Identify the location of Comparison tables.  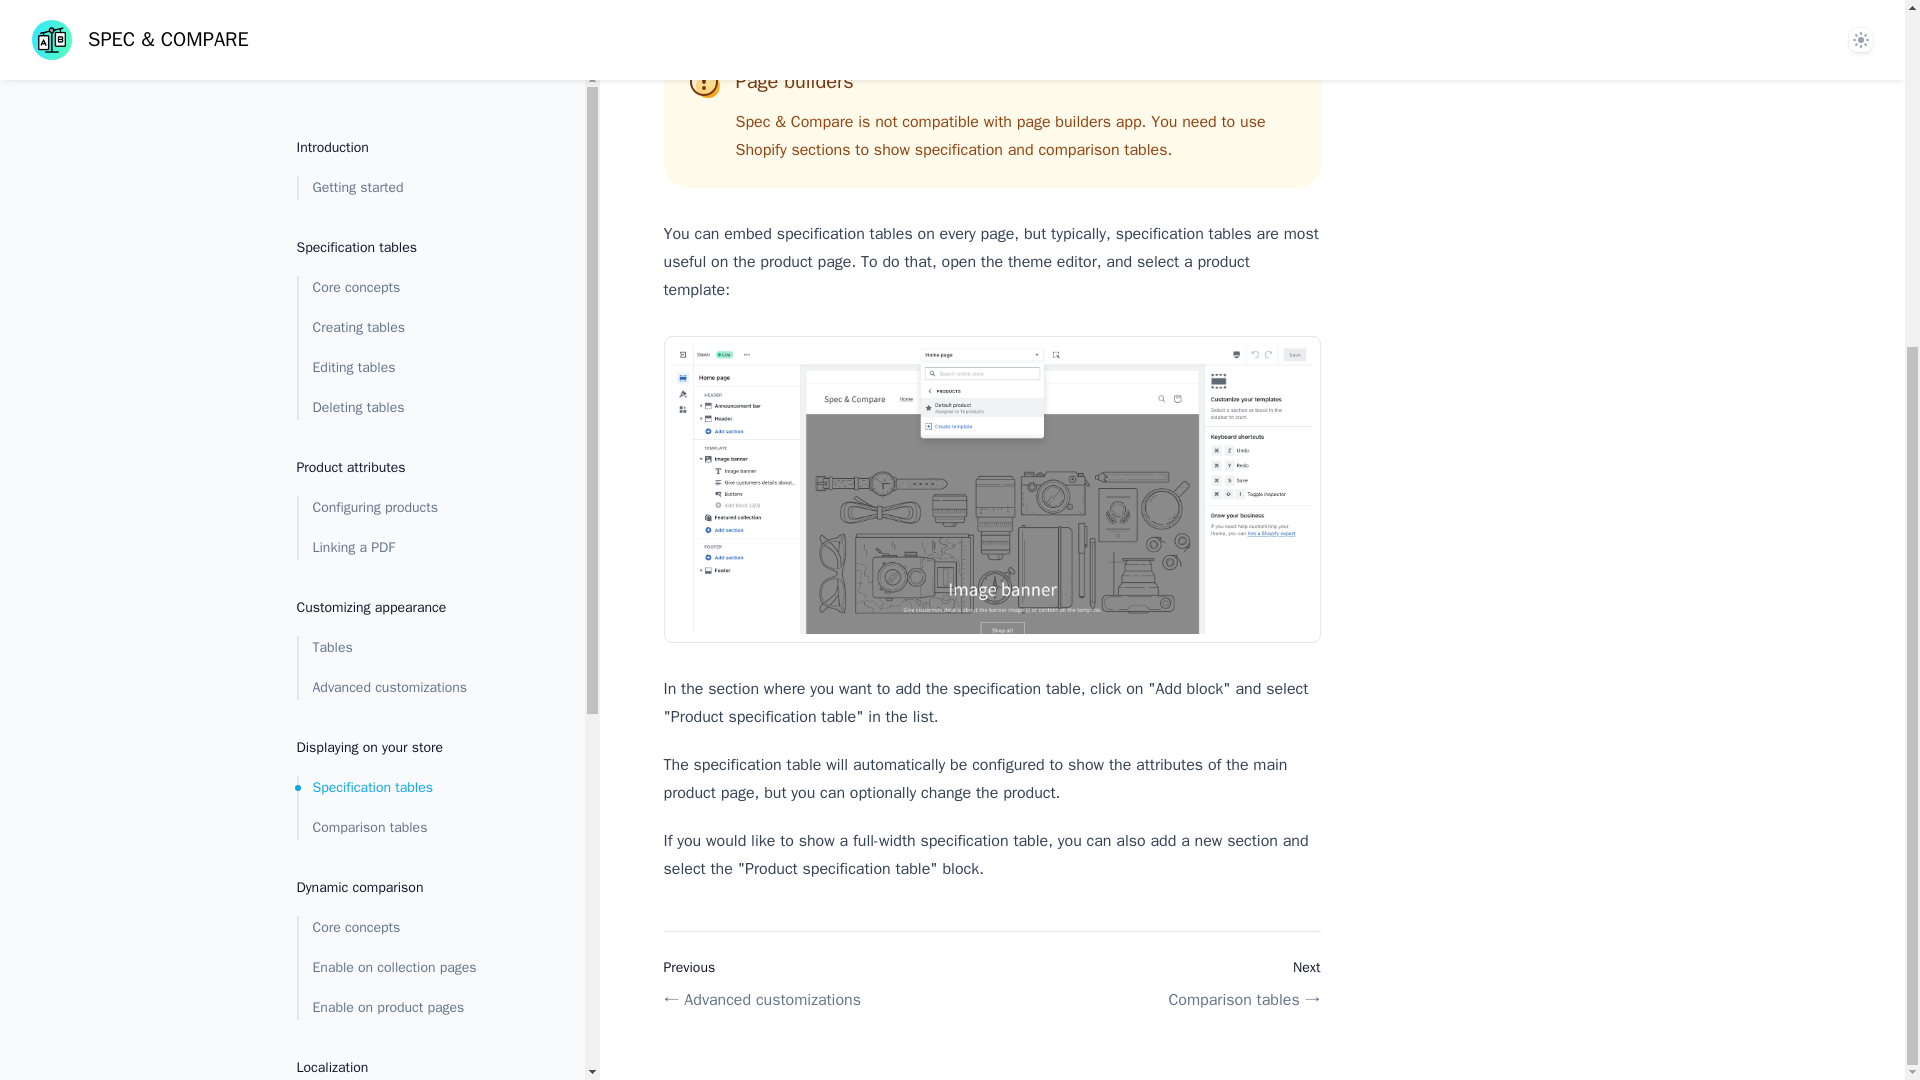
(408, 336).